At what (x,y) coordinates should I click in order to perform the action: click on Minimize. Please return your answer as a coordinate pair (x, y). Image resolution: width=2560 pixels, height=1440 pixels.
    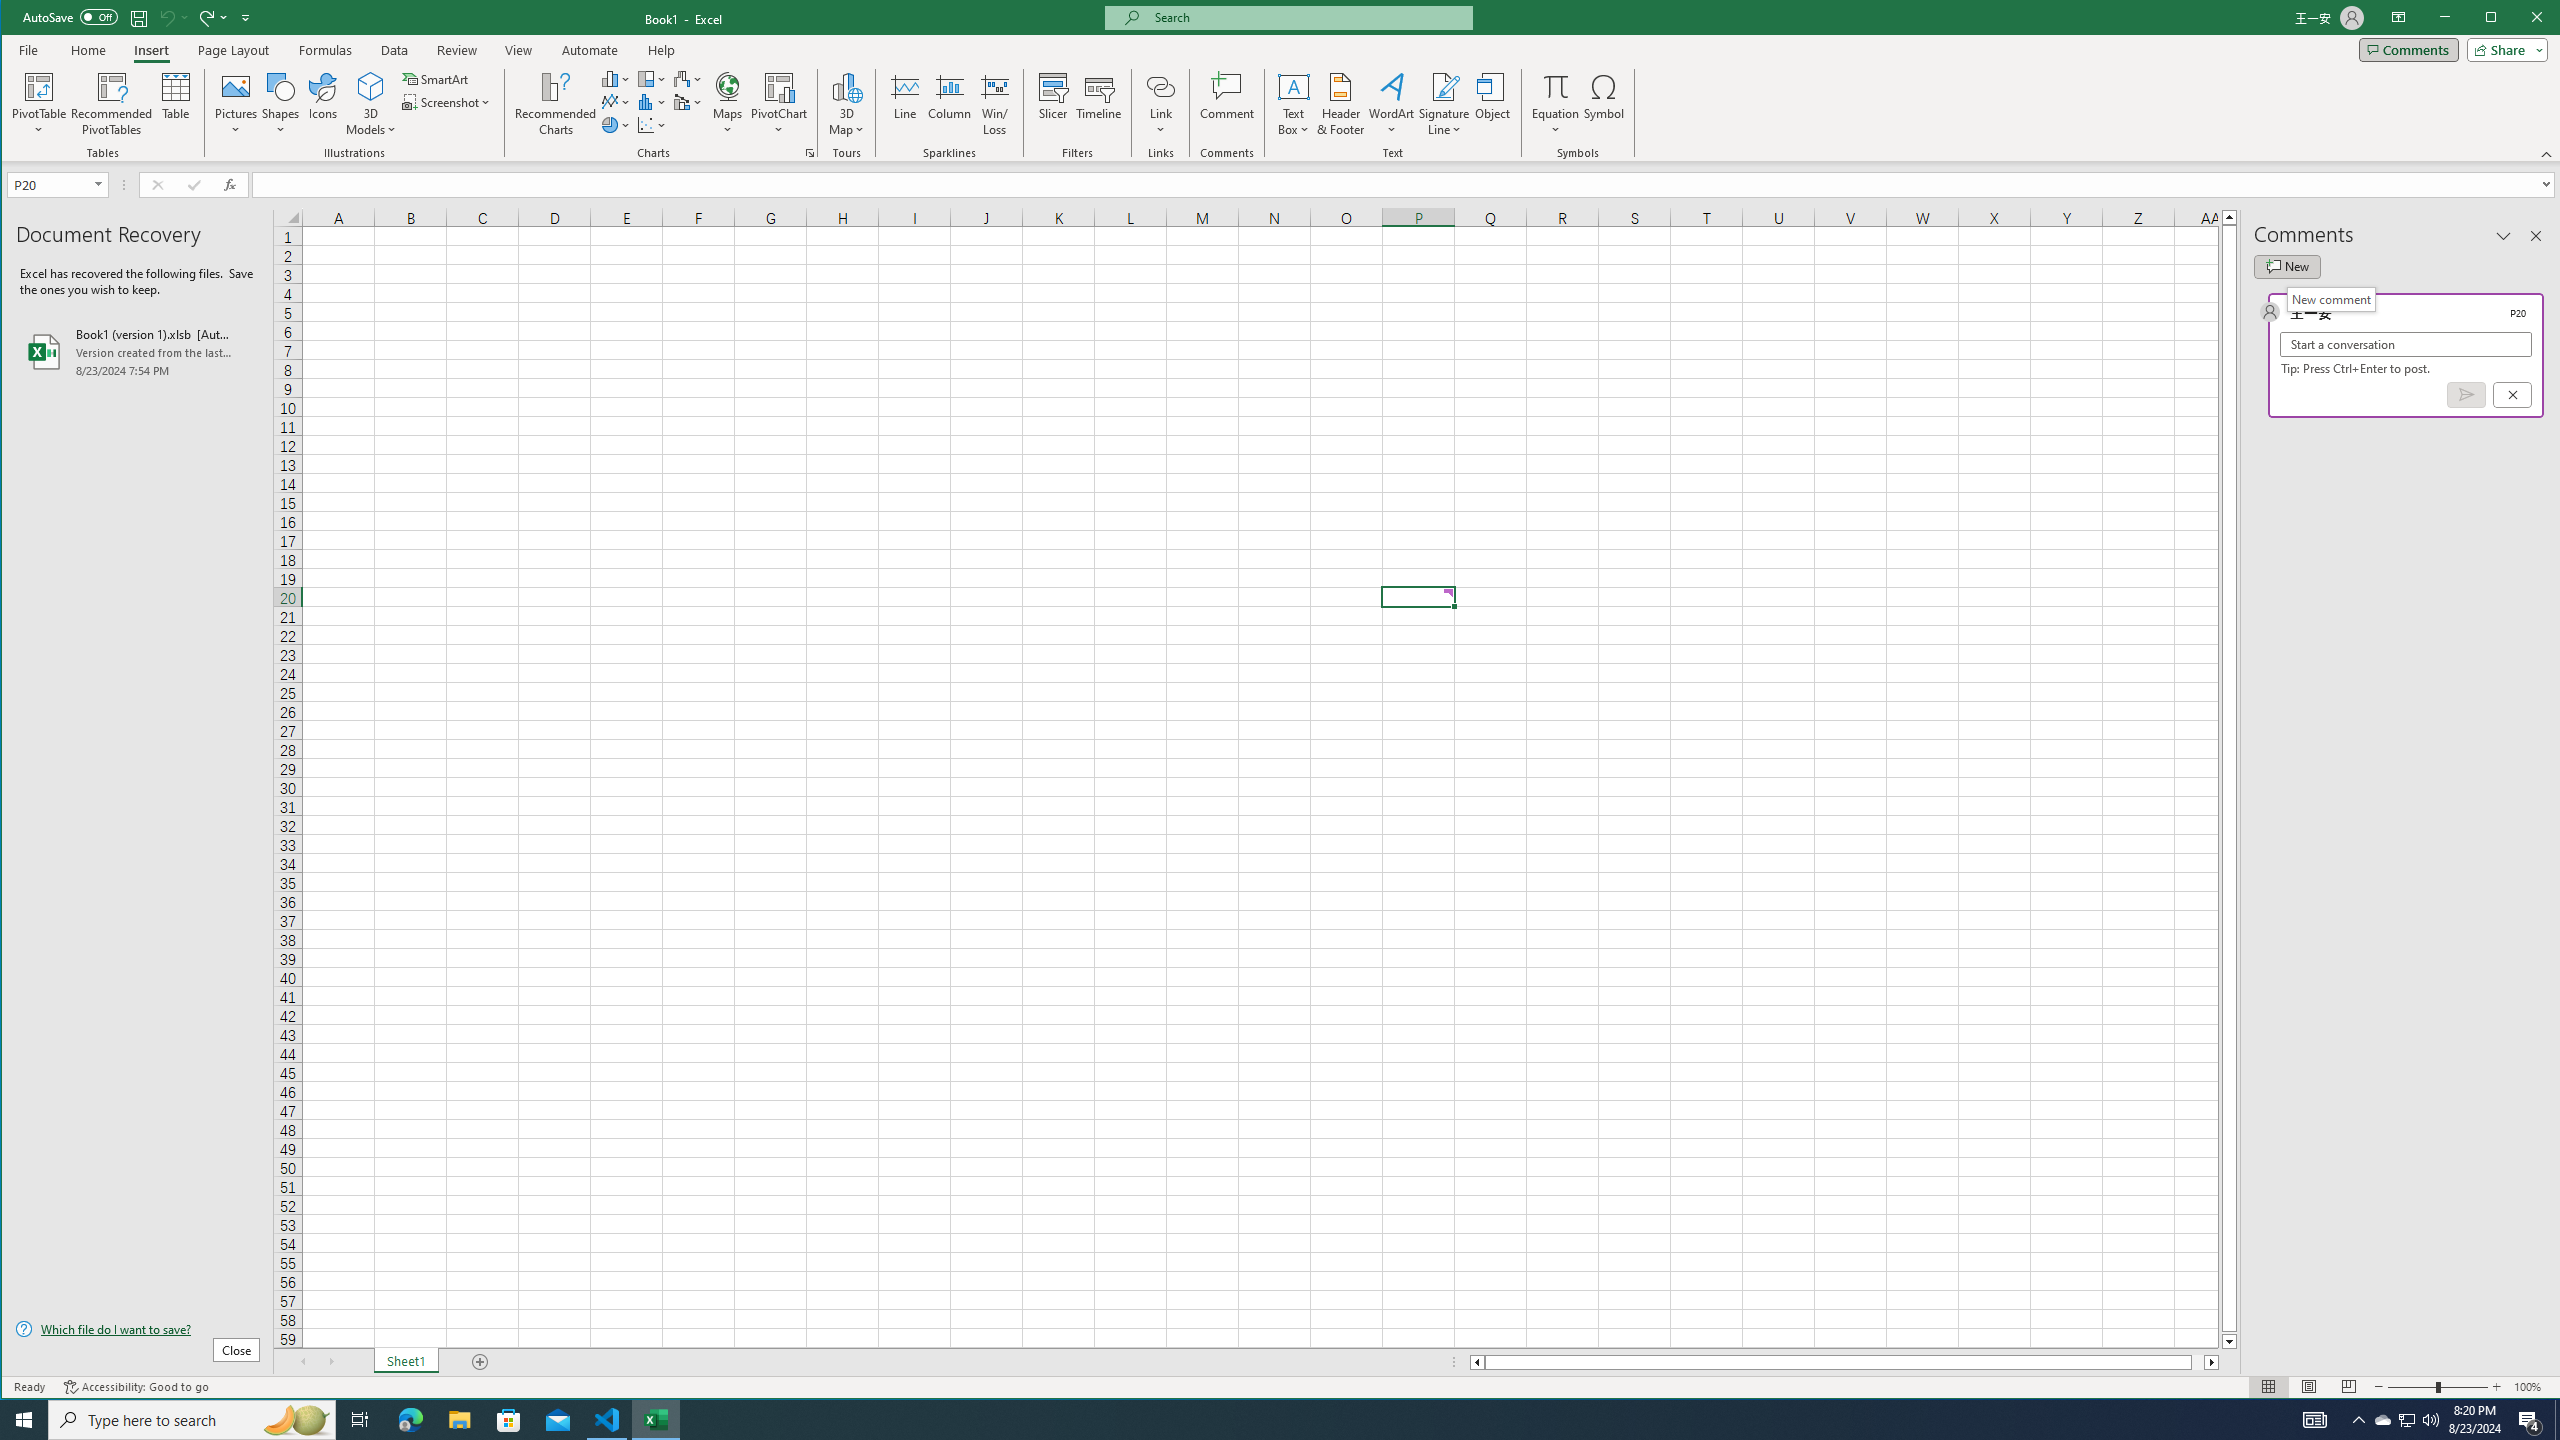
    Looking at the image, I should click on (2496, 19).